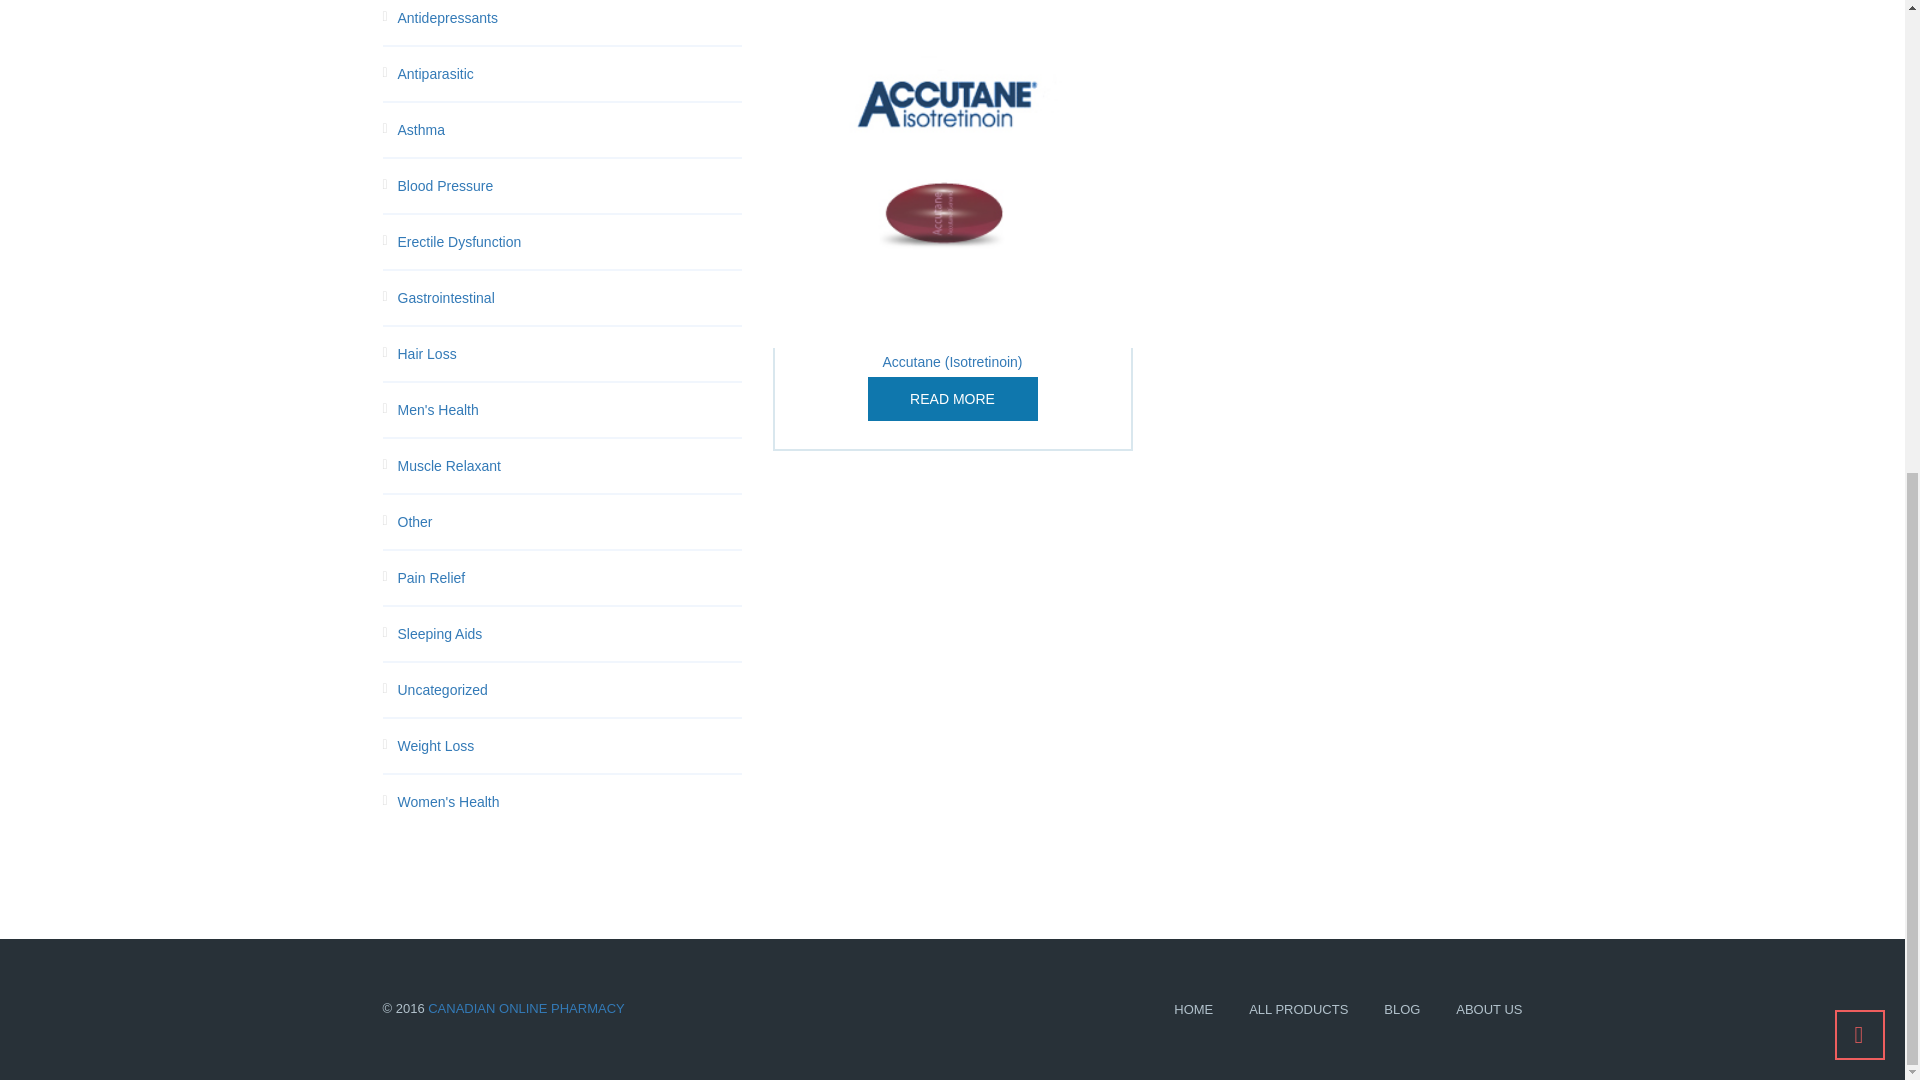 This screenshot has width=1920, height=1080. Describe the element at coordinates (570, 466) in the screenshot. I see `Muscle Relaxant` at that location.